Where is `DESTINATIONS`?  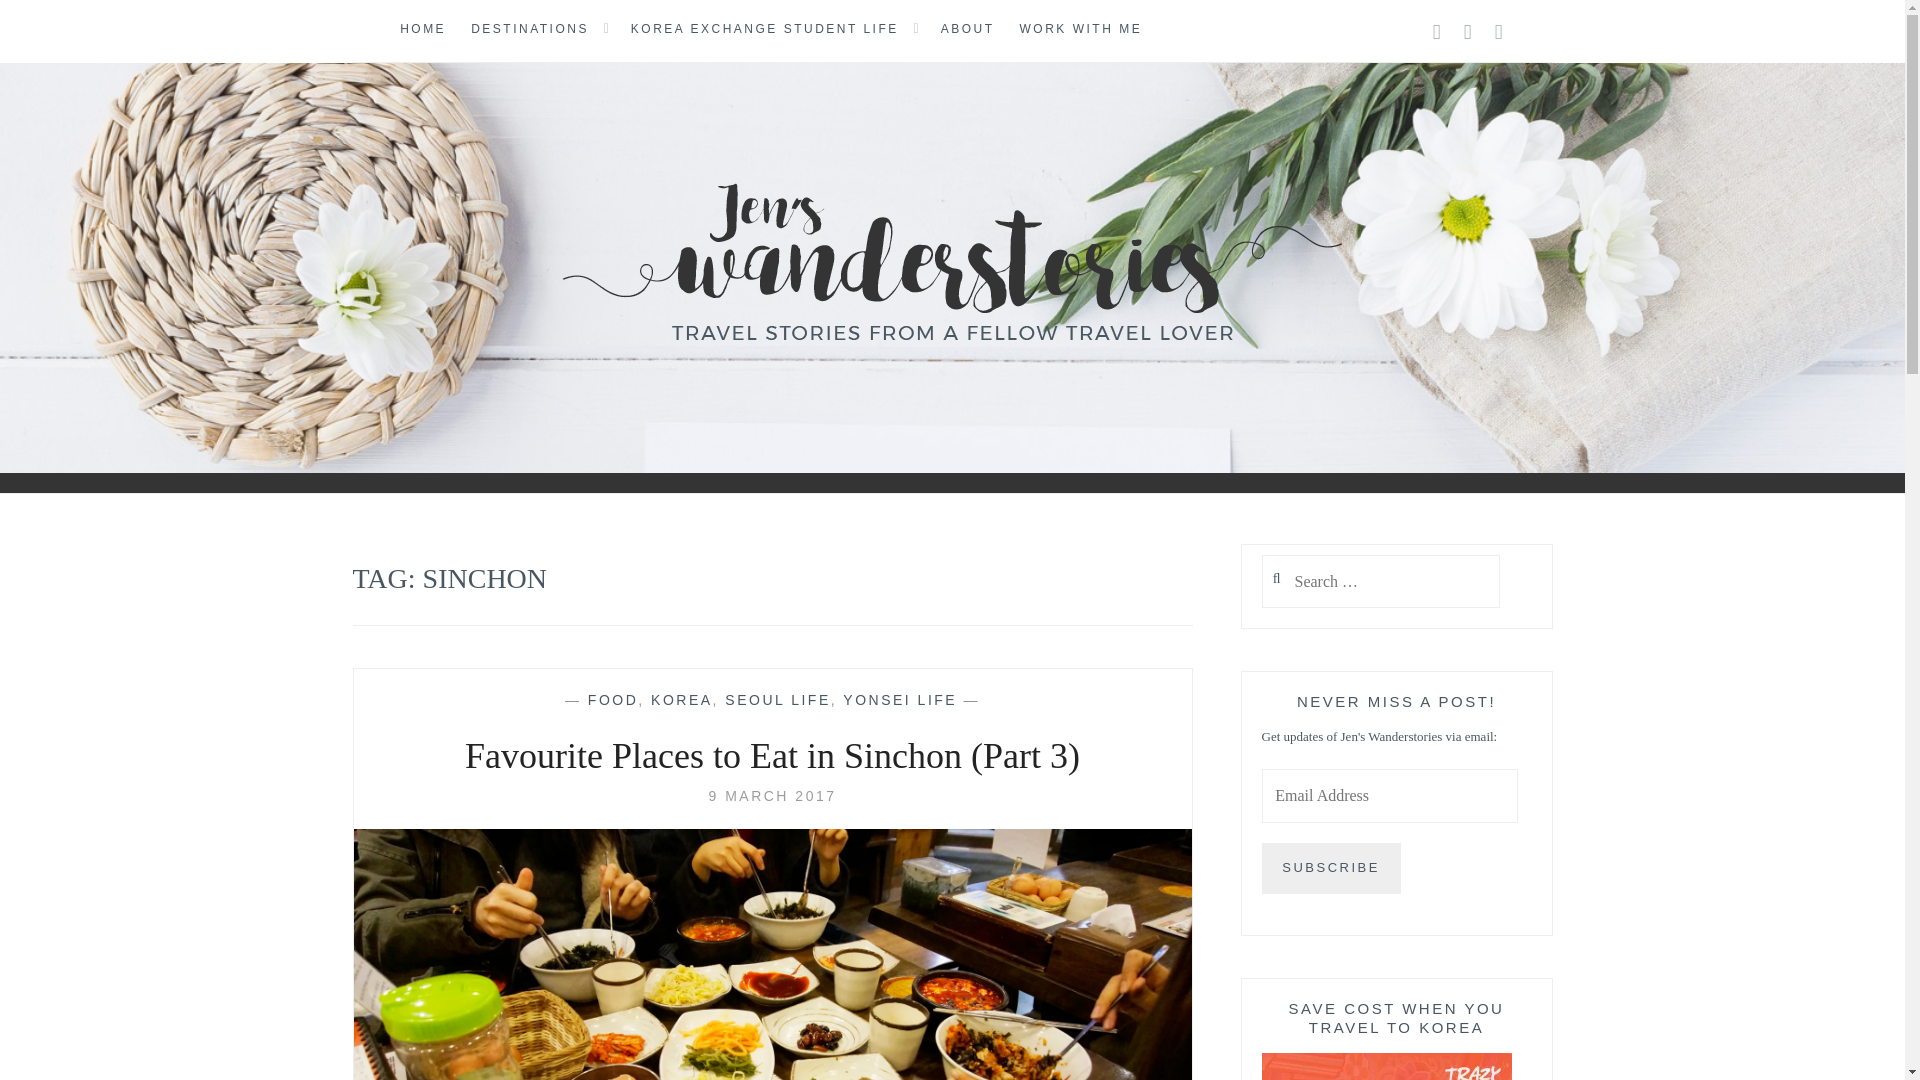 DESTINATIONS is located at coordinates (530, 30).